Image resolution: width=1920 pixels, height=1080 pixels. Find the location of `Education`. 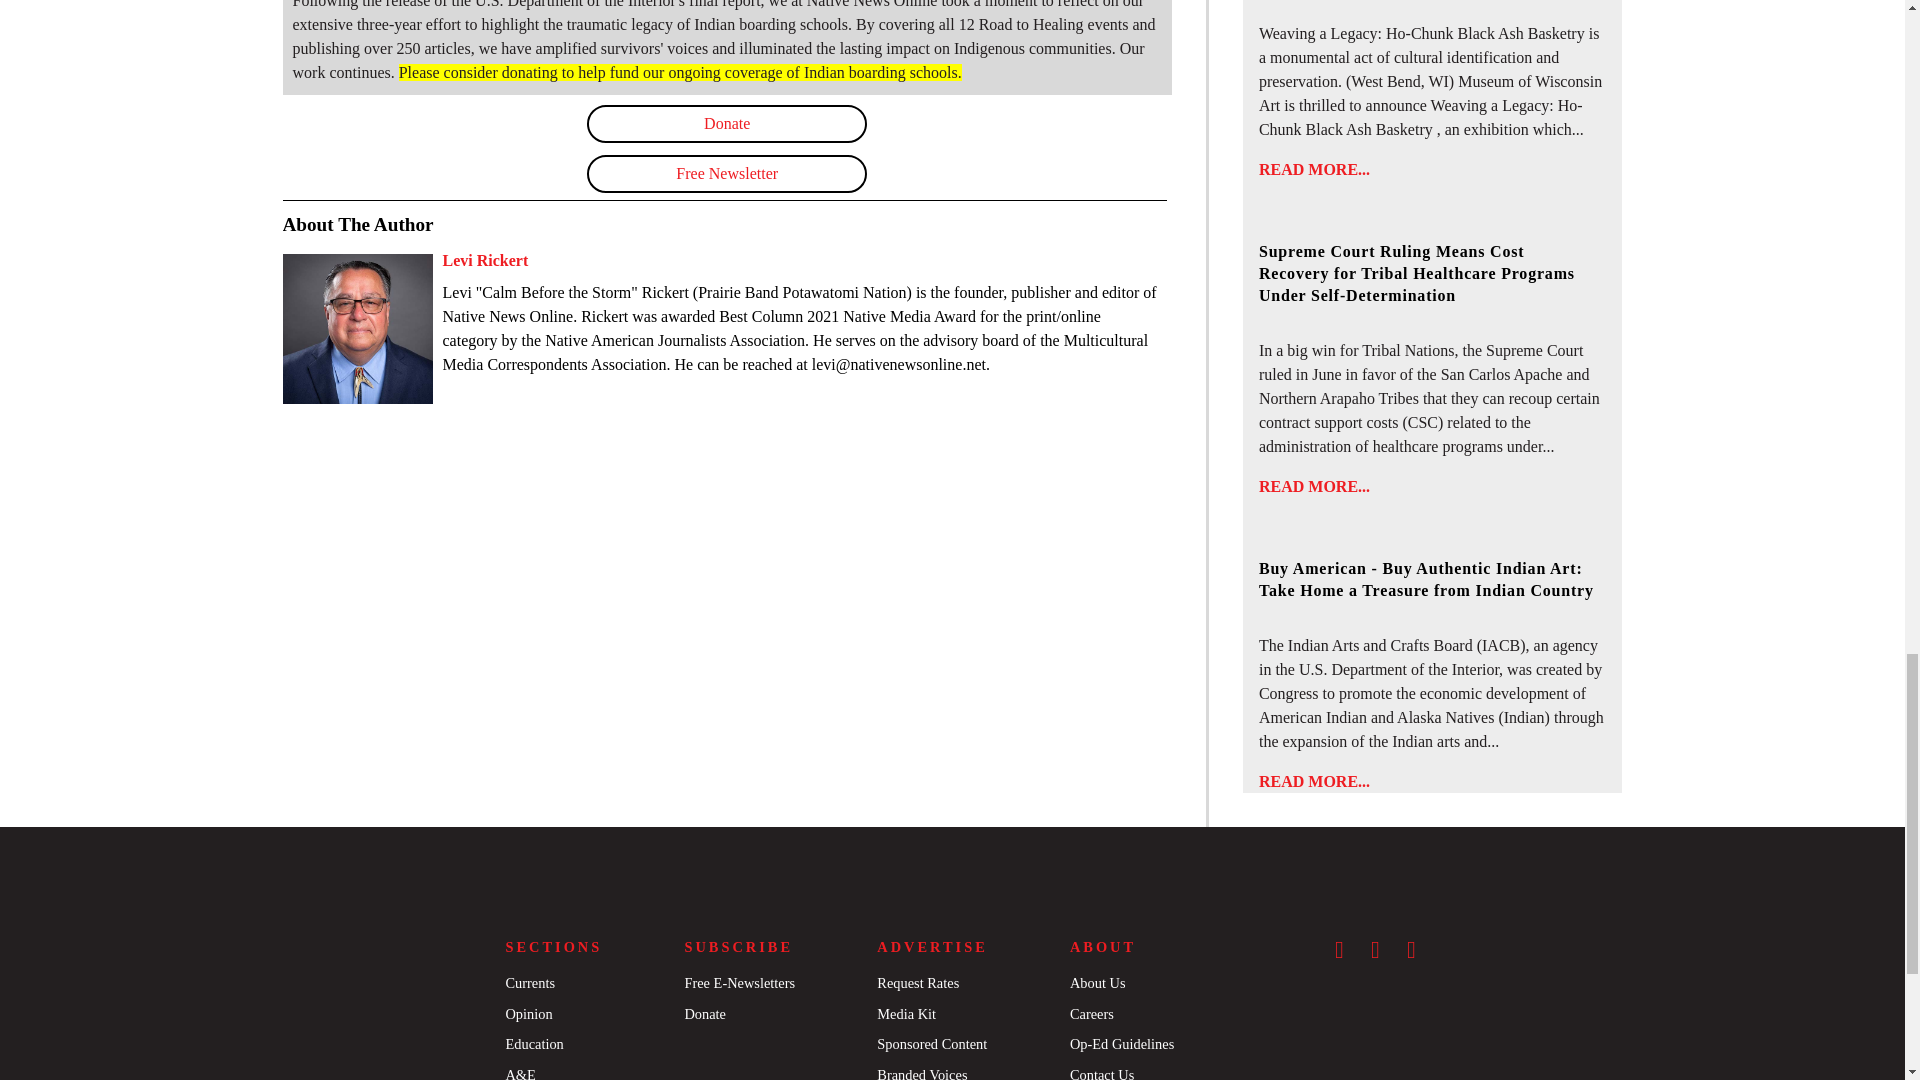

Education is located at coordinates (533, 1043).